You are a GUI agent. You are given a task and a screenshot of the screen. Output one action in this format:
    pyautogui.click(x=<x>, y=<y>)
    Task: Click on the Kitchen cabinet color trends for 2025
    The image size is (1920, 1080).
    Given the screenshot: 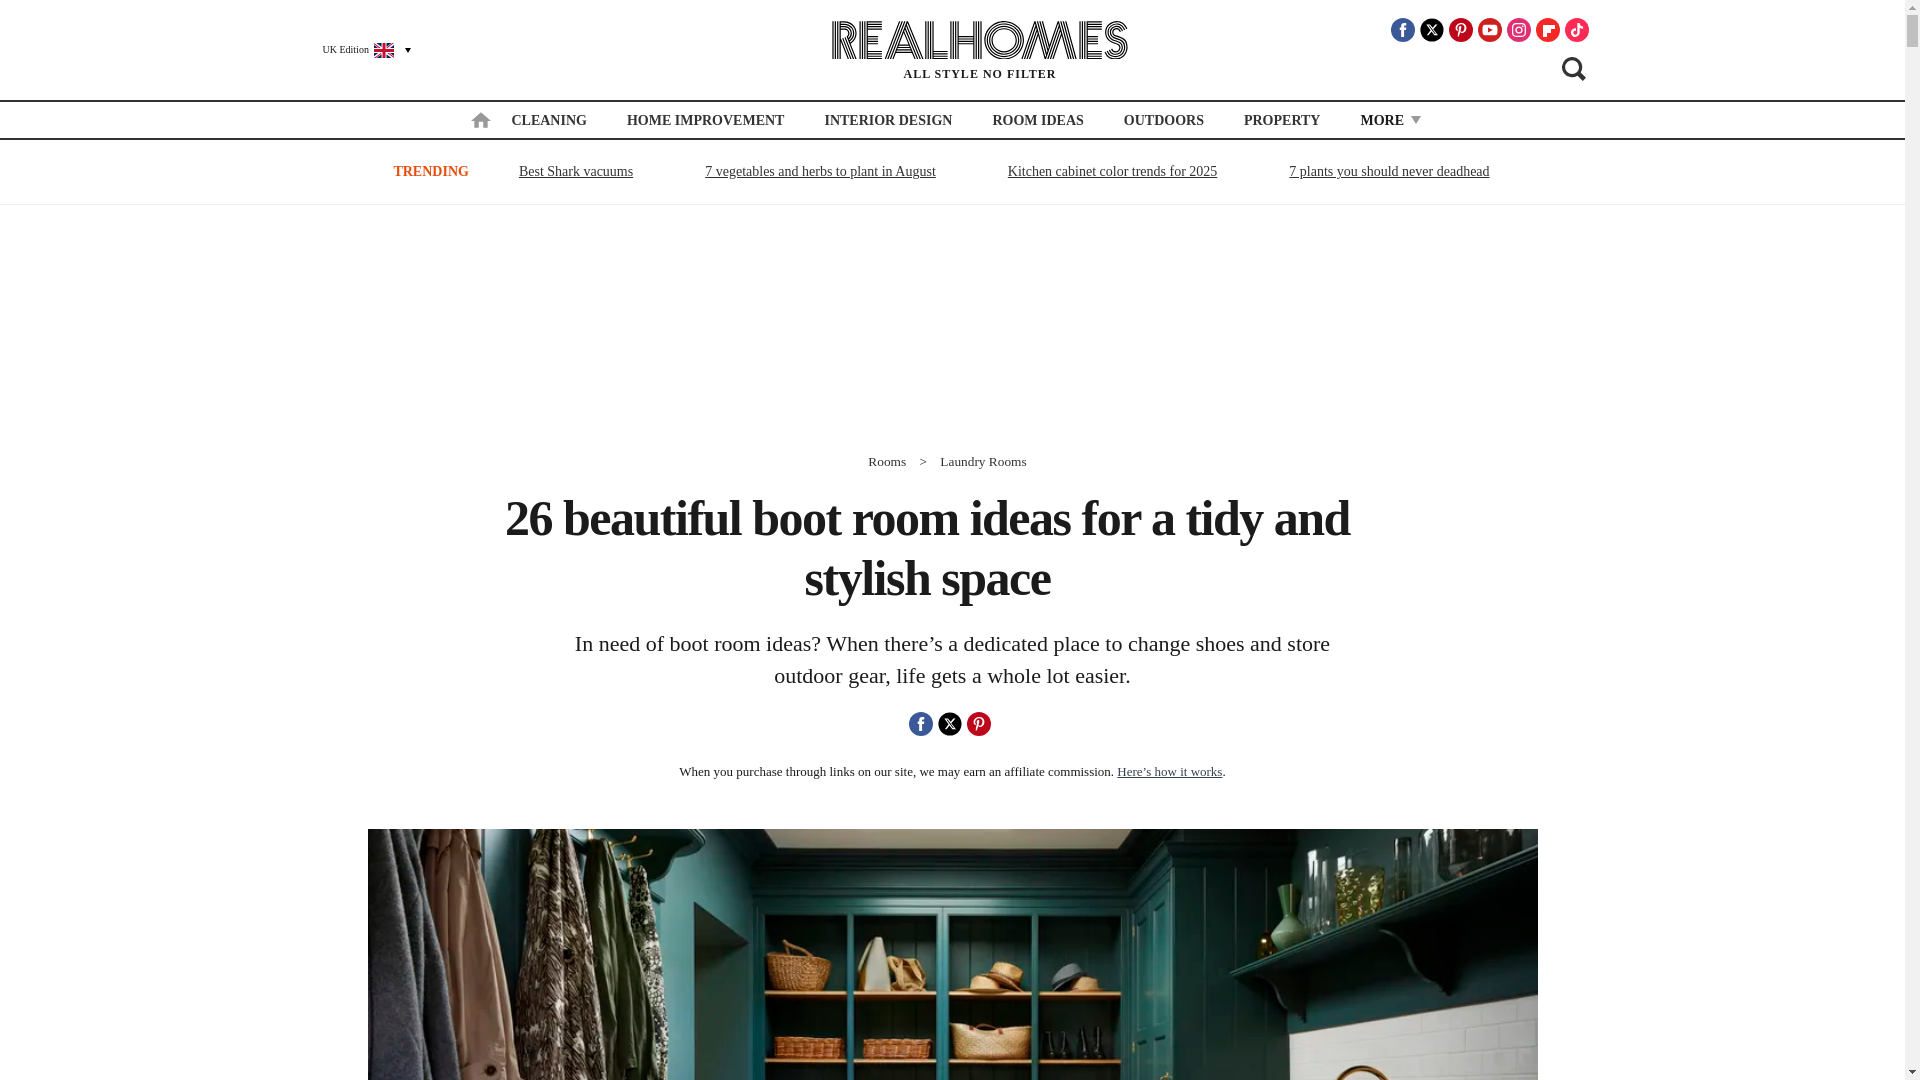 What is the action you would take?
    pyautogui.click(x=1112, y=170)
    